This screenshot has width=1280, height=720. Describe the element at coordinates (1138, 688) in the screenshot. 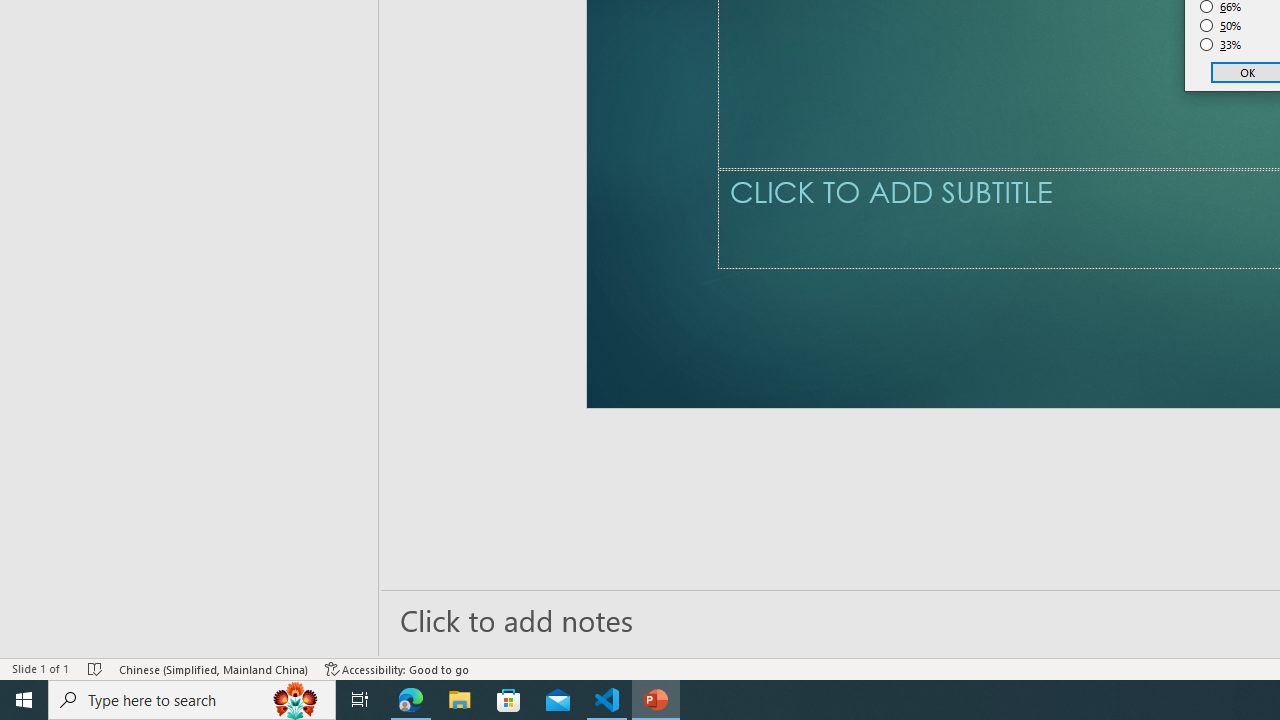

I see `AutomationID: DynamicSearchBoxGleamImage` at that location.